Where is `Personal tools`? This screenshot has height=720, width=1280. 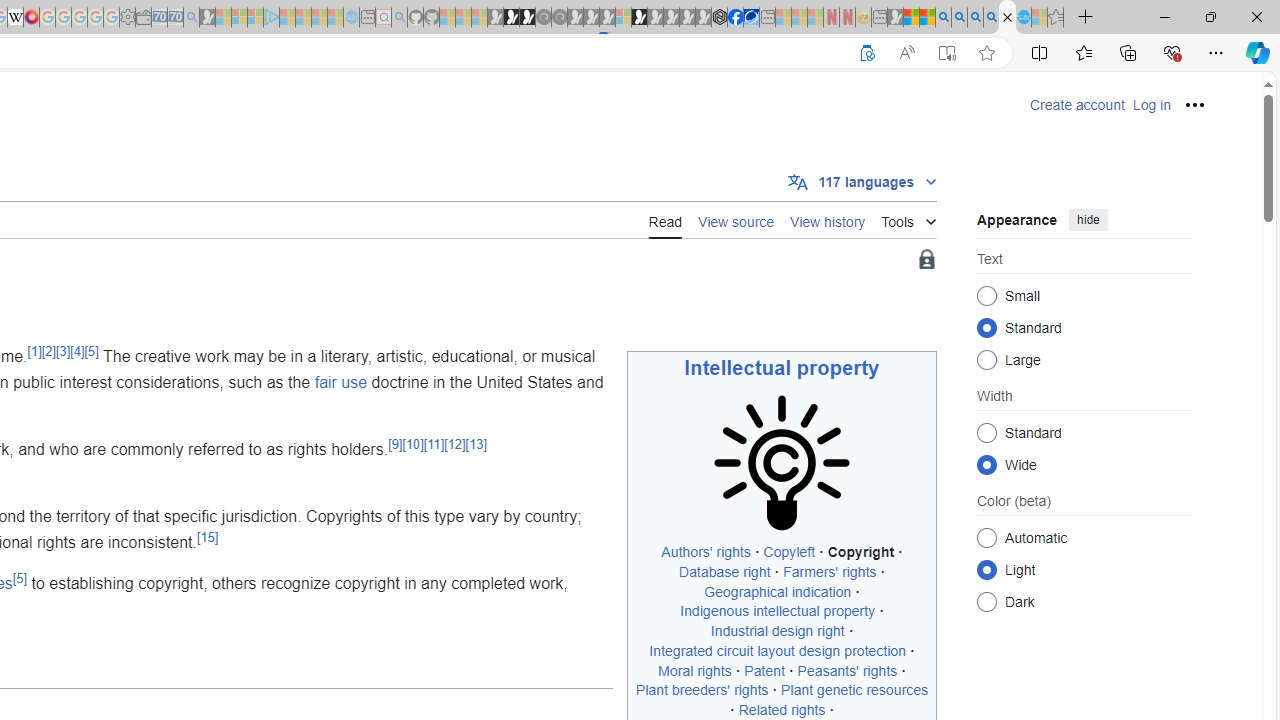
Personal tools is located at coordinates (1194, 104).